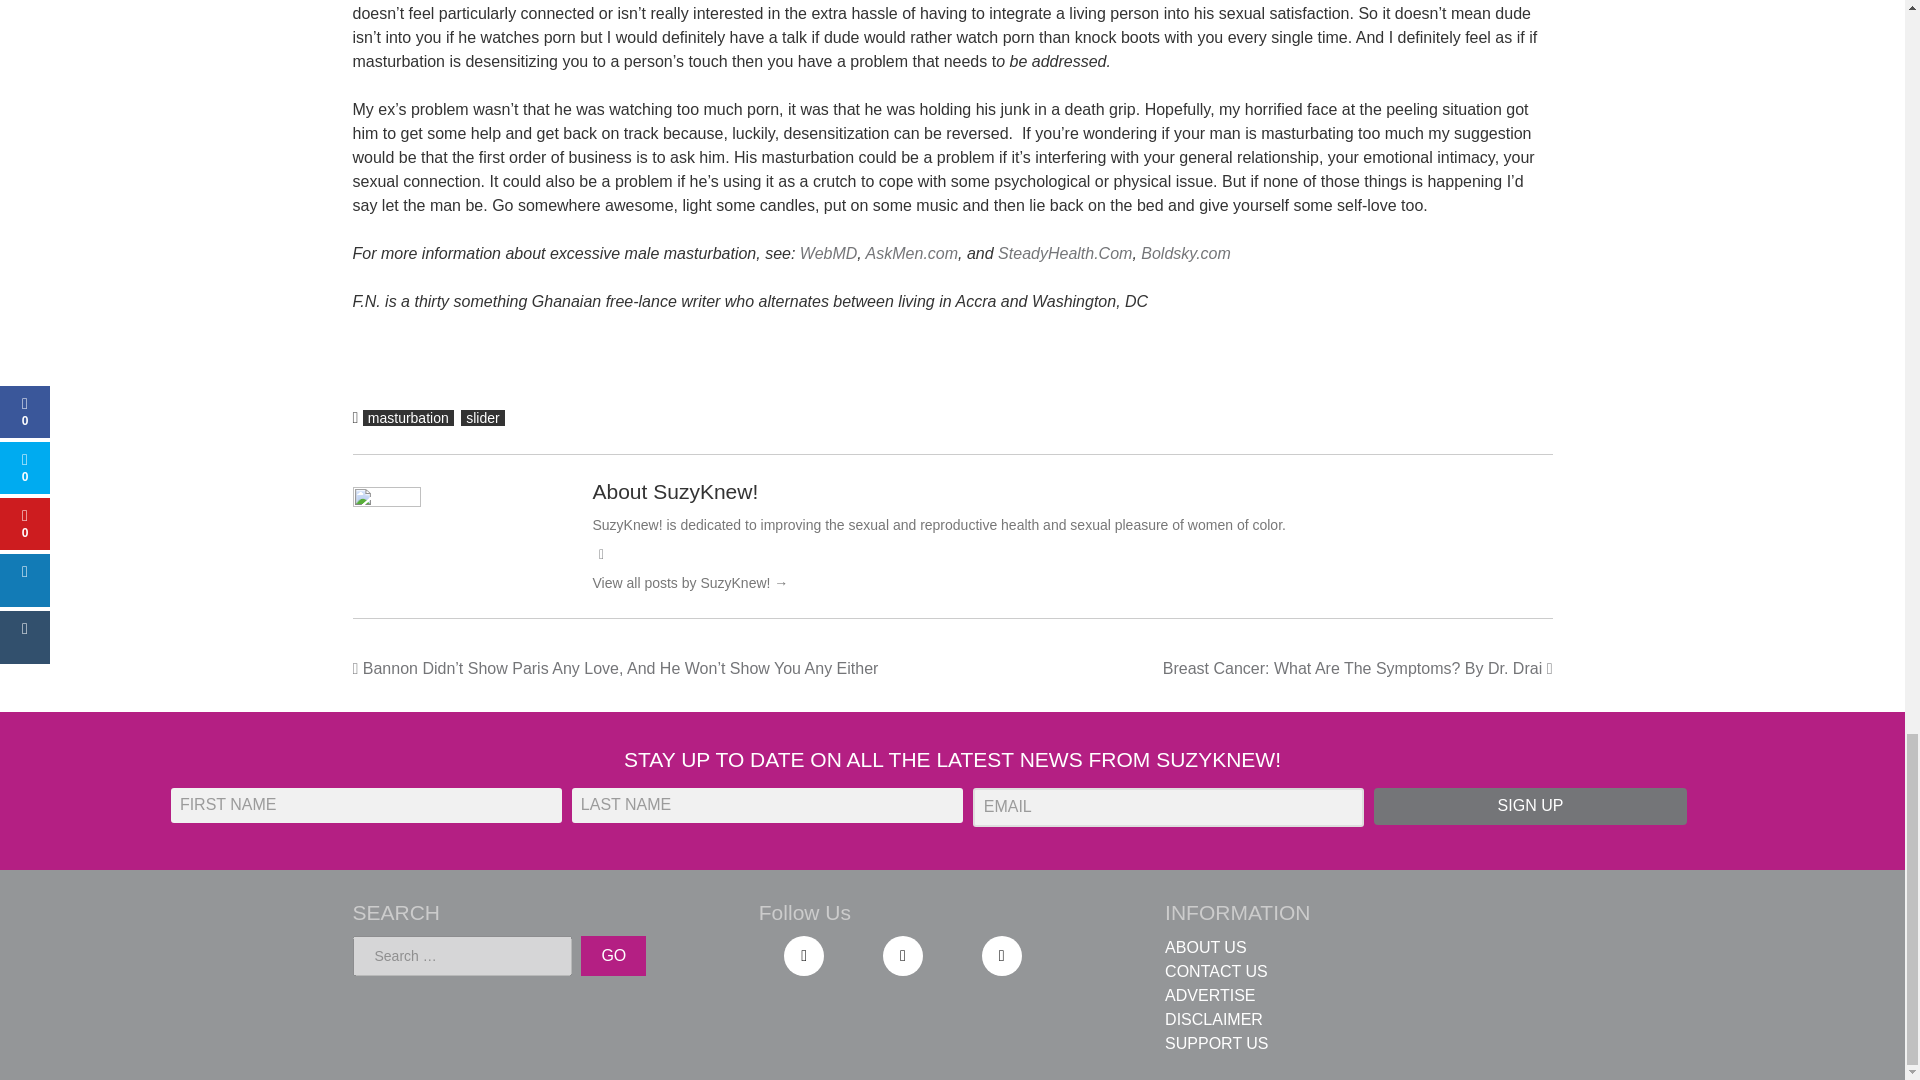 The width and height of the screenshot is (1920, 1080). I want to click on slider, so click(482, 418).